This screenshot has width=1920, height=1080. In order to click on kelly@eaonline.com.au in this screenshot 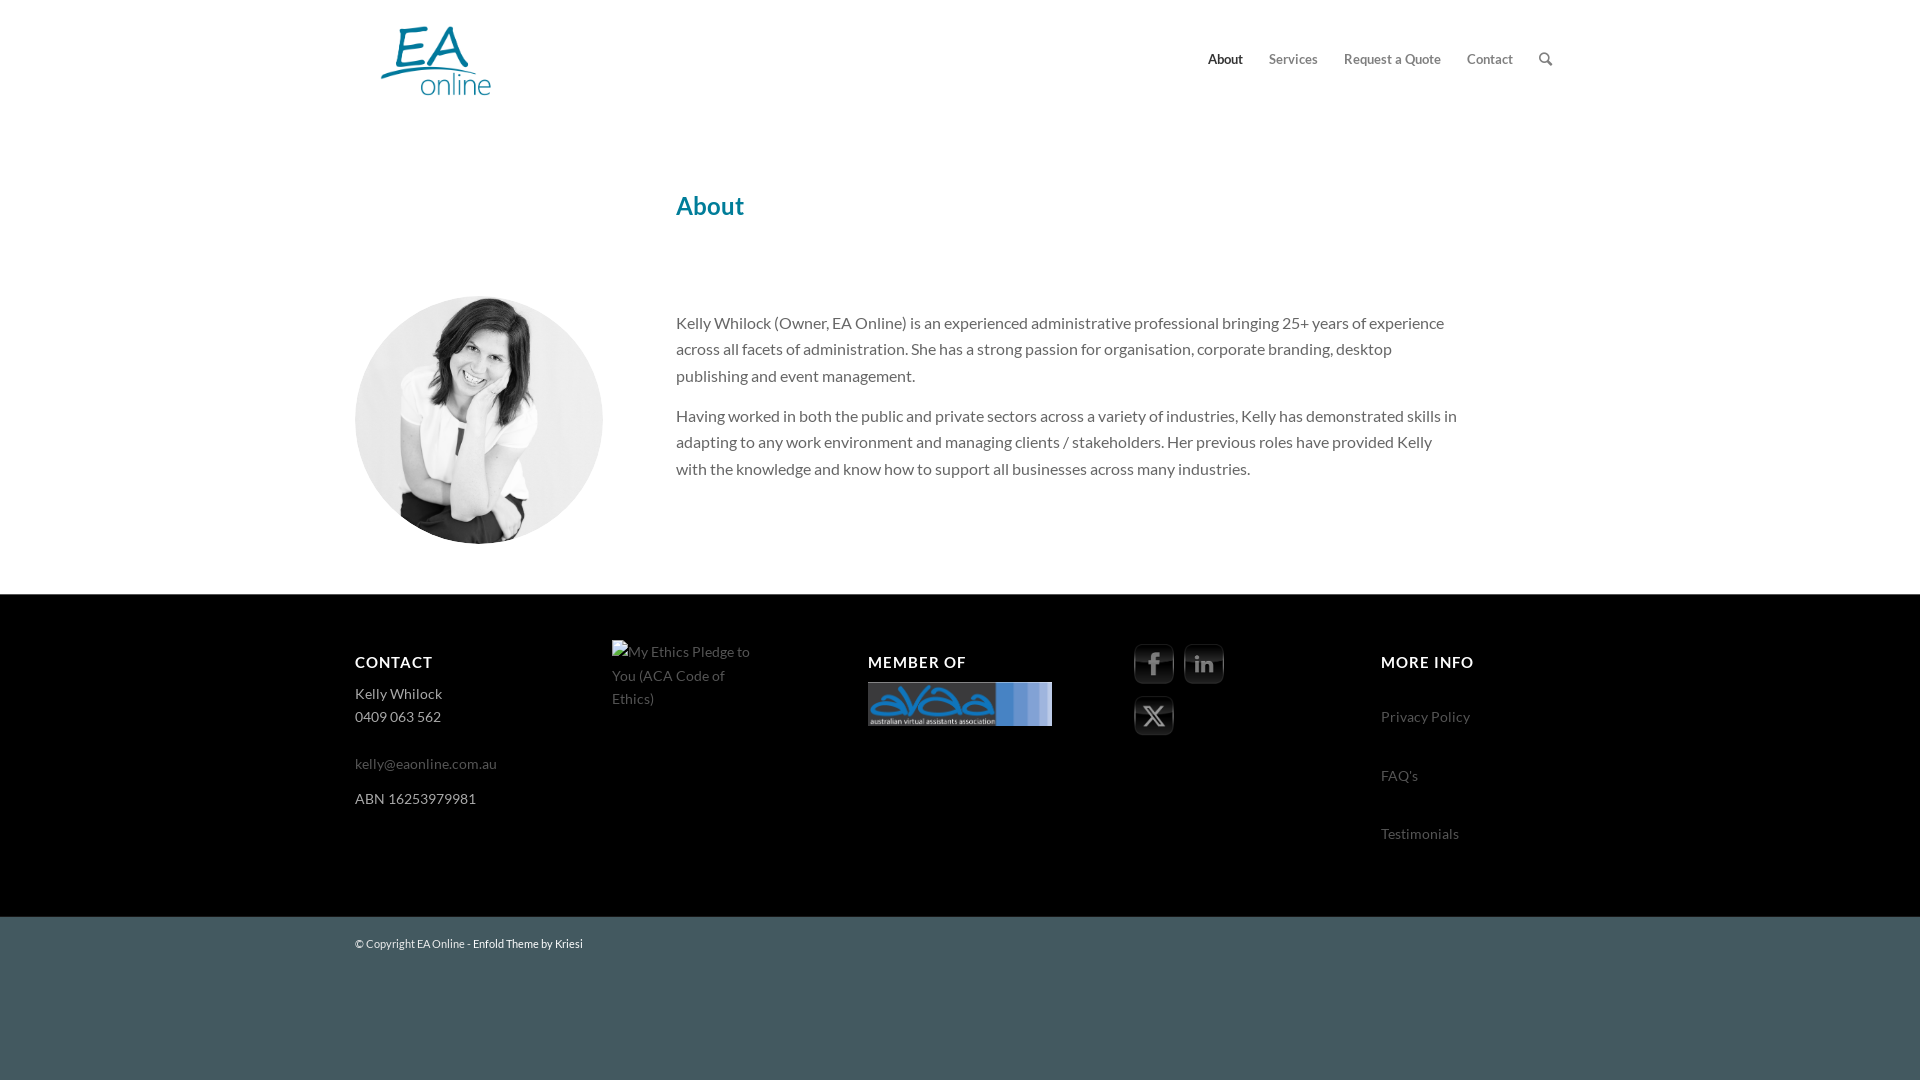, I will do `click(426, 775)`.